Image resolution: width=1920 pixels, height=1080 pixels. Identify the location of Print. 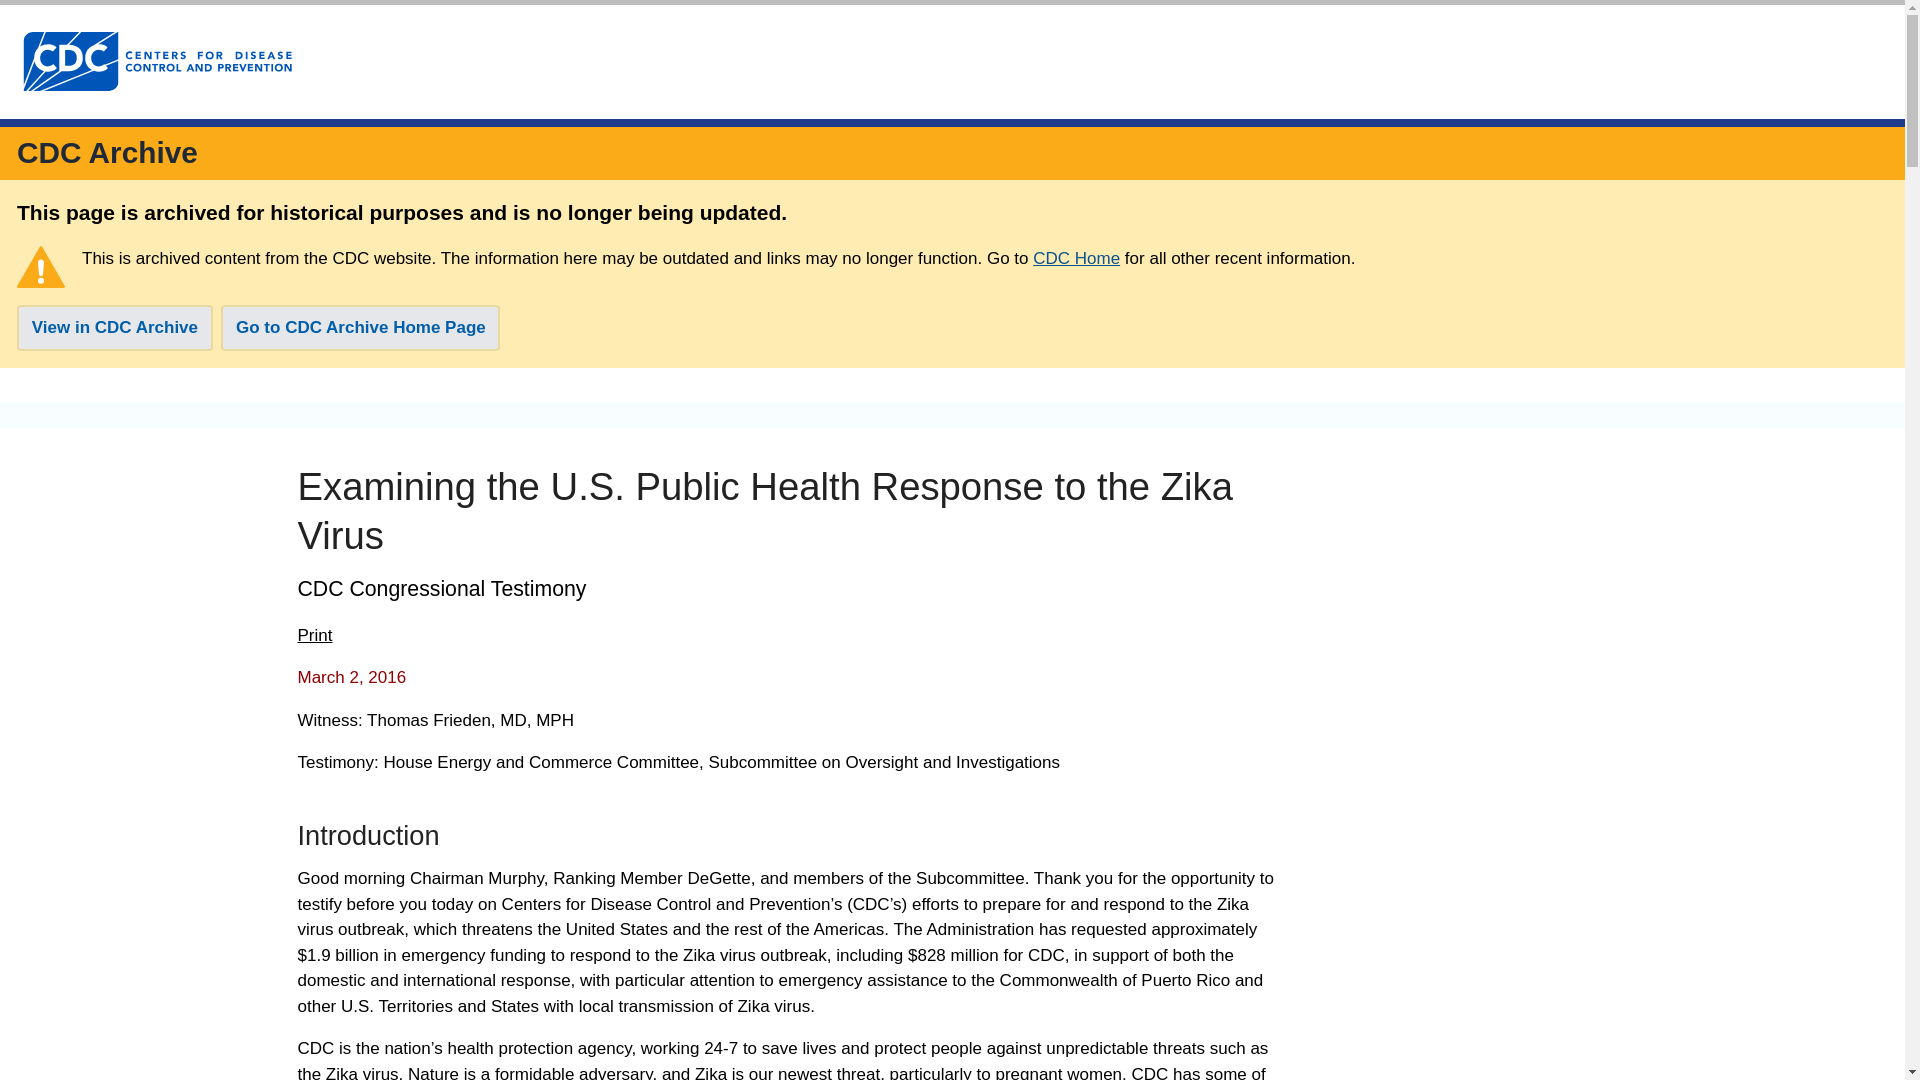
(314, 636).